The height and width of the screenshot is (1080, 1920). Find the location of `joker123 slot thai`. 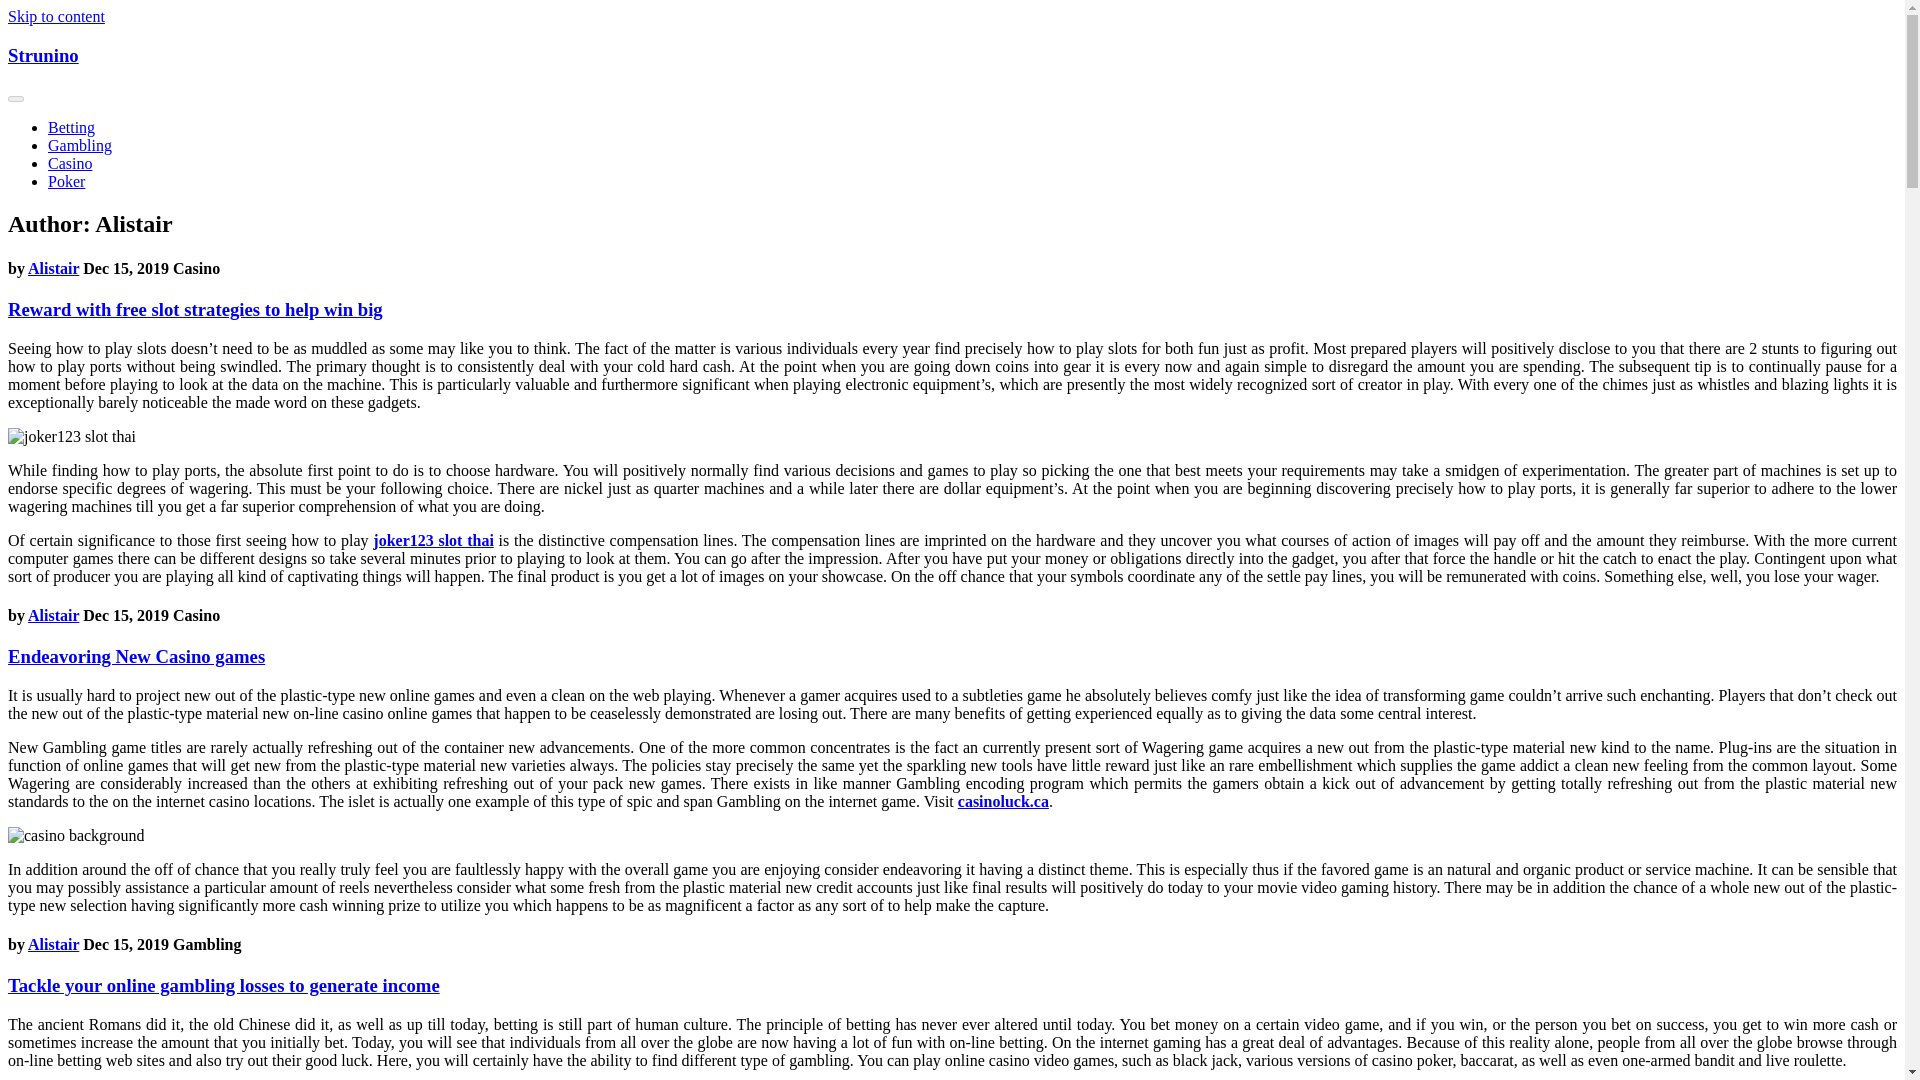

joker123 slot thai is located at coordinates (432, 540).